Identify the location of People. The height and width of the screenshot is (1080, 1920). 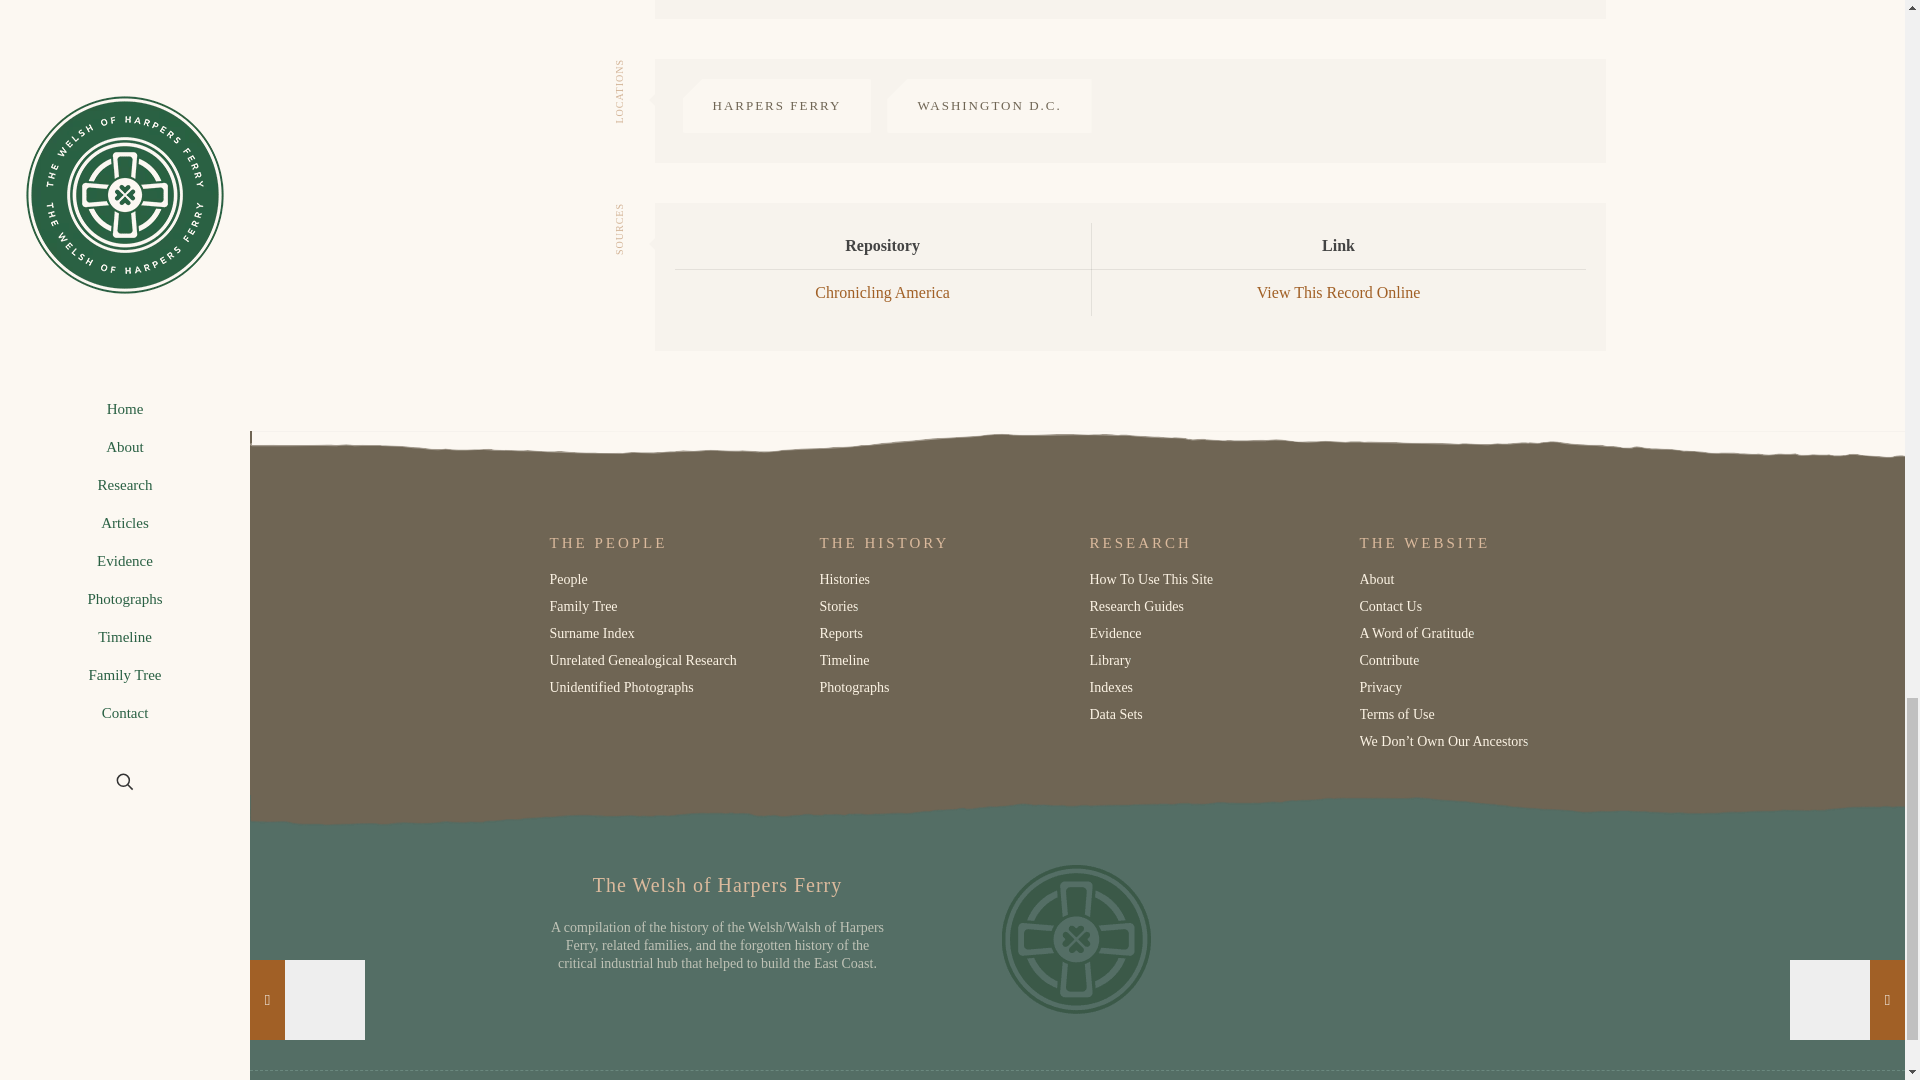
(568, 578).